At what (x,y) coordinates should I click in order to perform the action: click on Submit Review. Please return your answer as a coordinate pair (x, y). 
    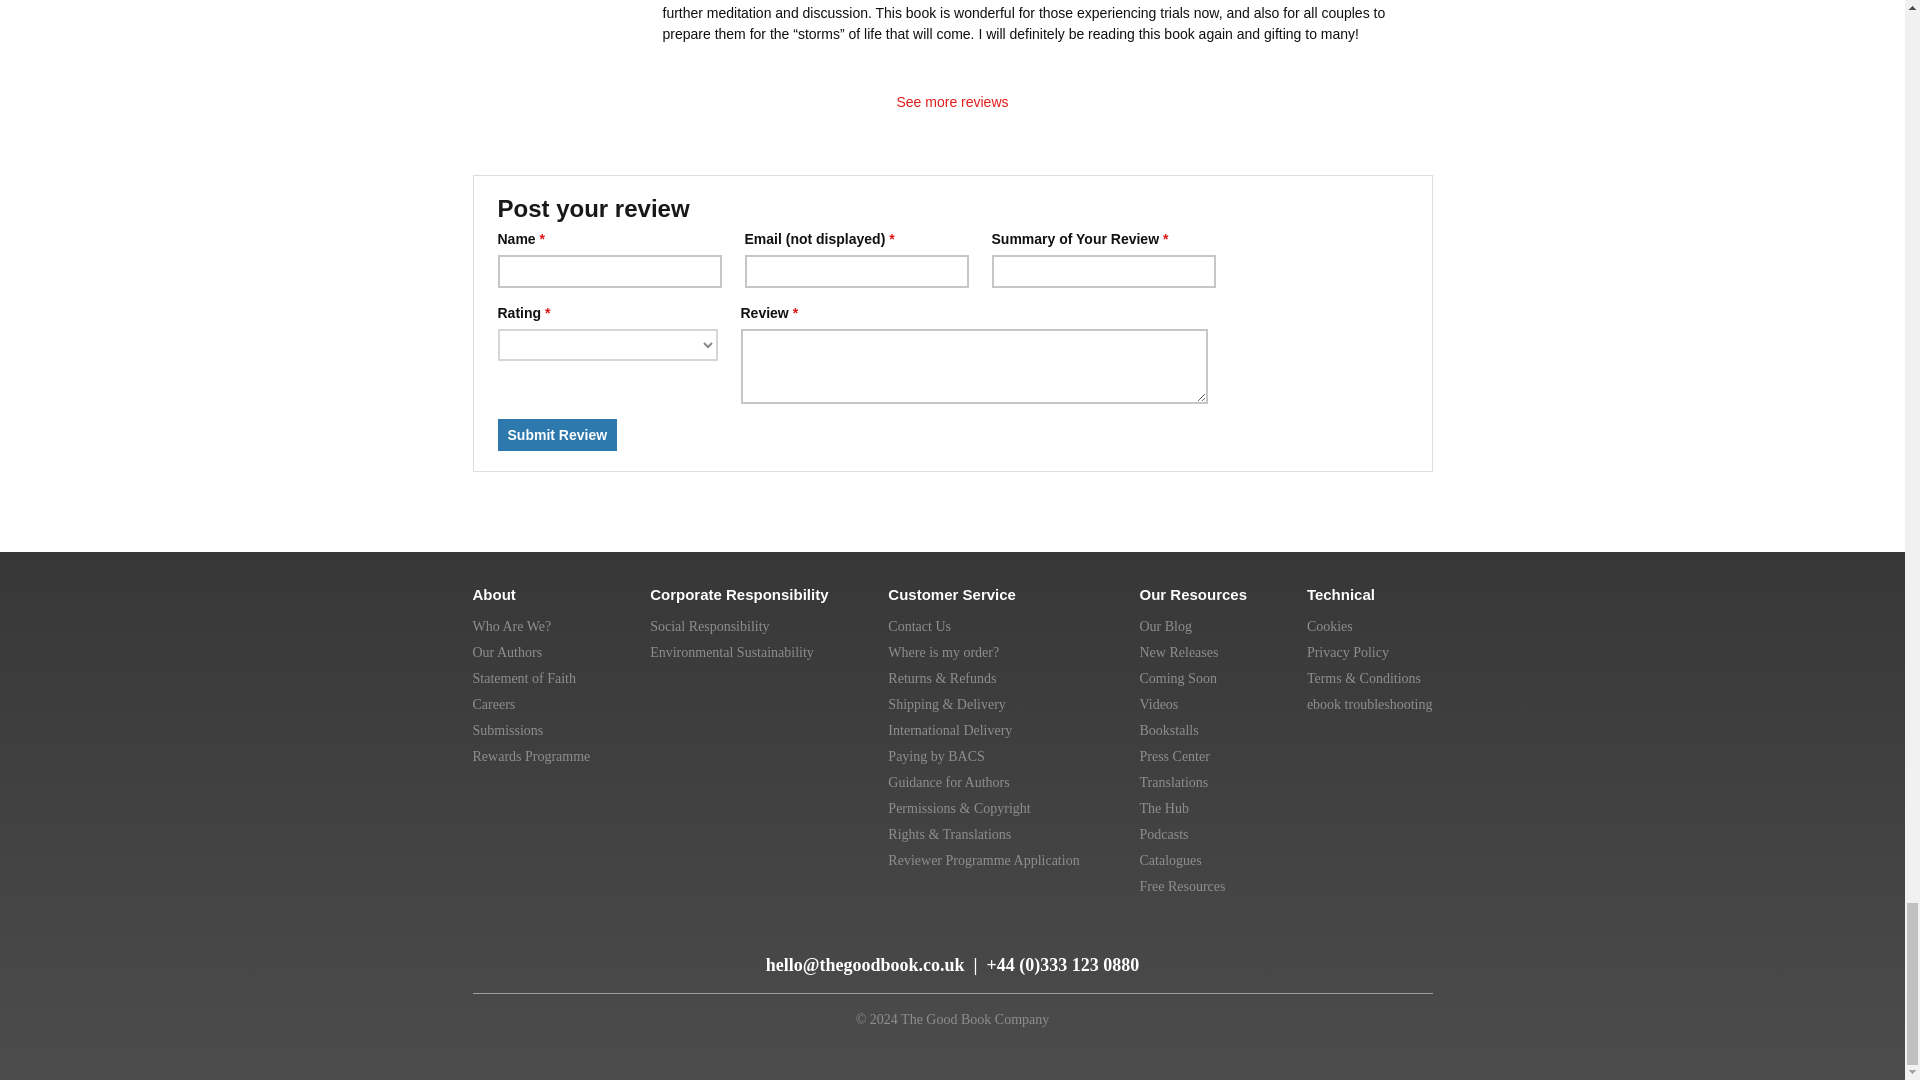
    Looking at the image, I should click on (558, 435).